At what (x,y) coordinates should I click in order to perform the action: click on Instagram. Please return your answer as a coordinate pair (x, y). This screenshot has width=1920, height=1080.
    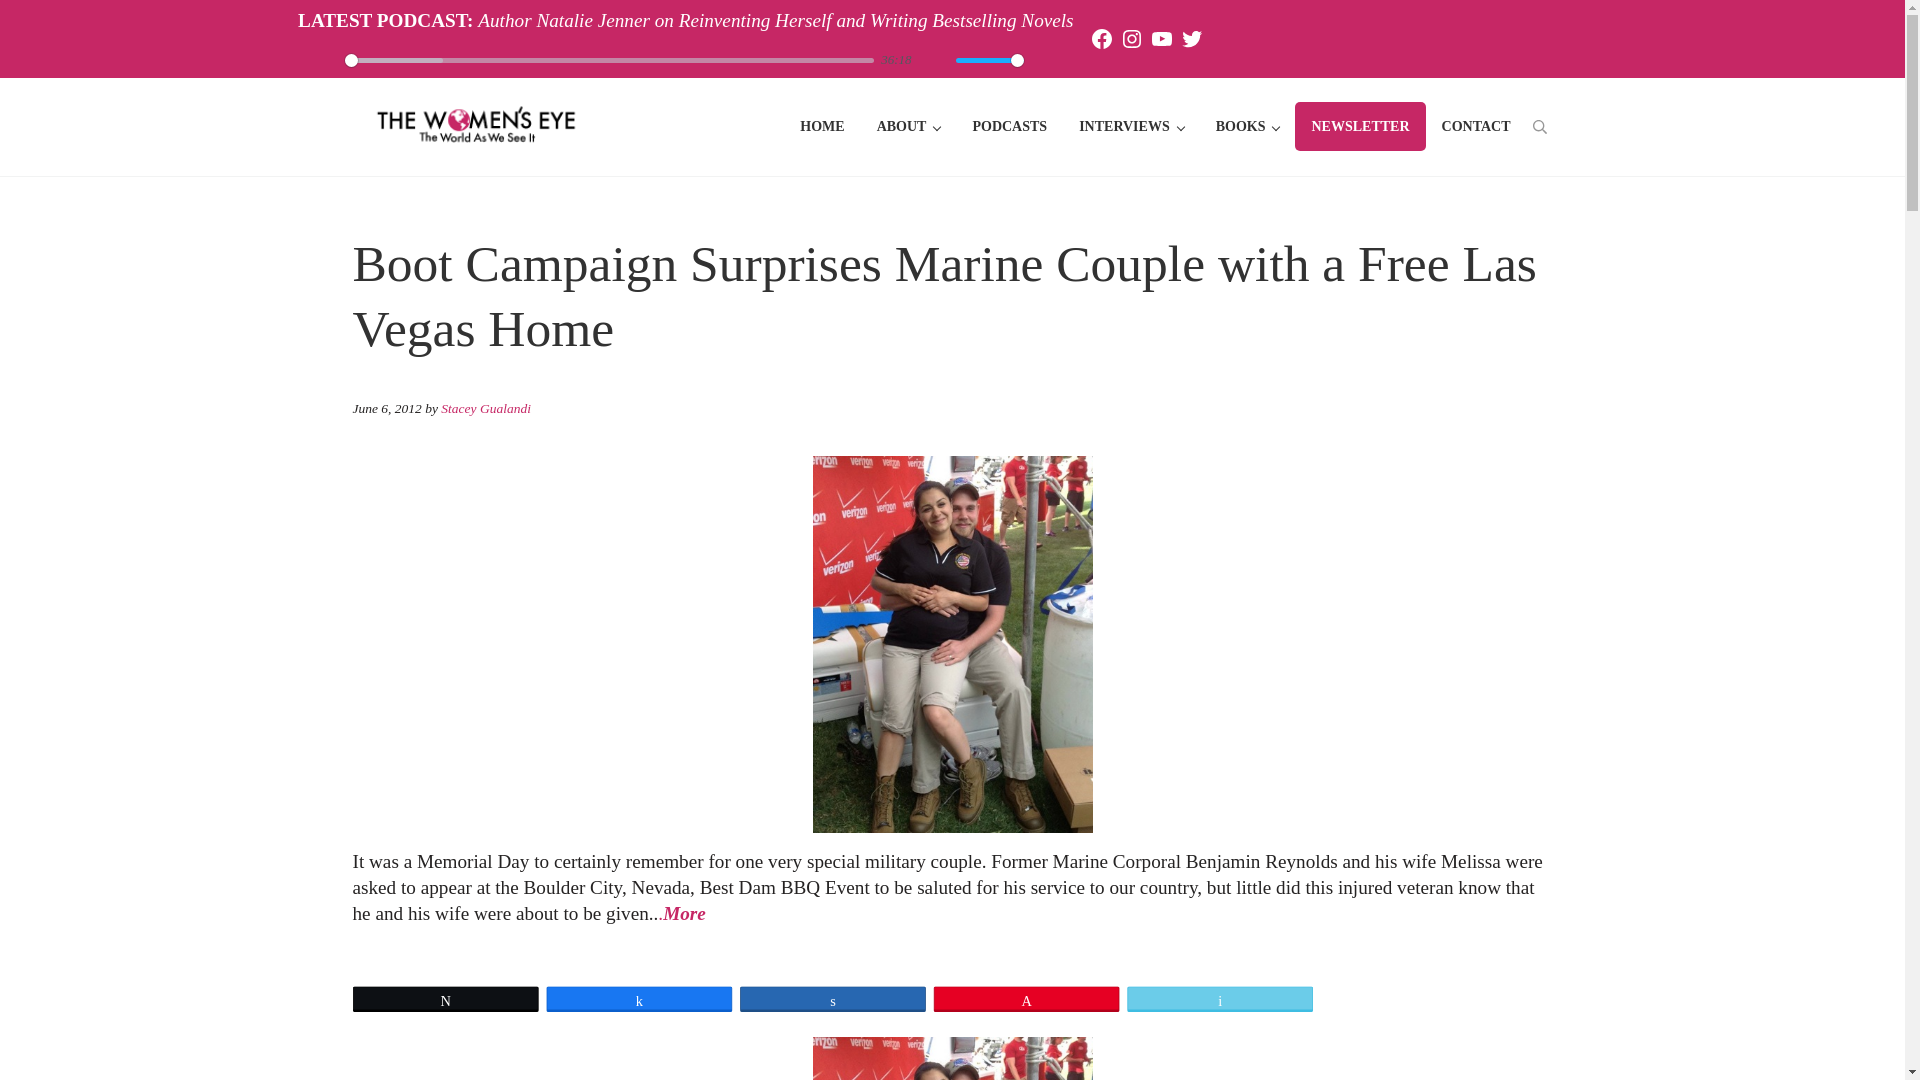
    Looking at the image, I should click on (1132, 38).